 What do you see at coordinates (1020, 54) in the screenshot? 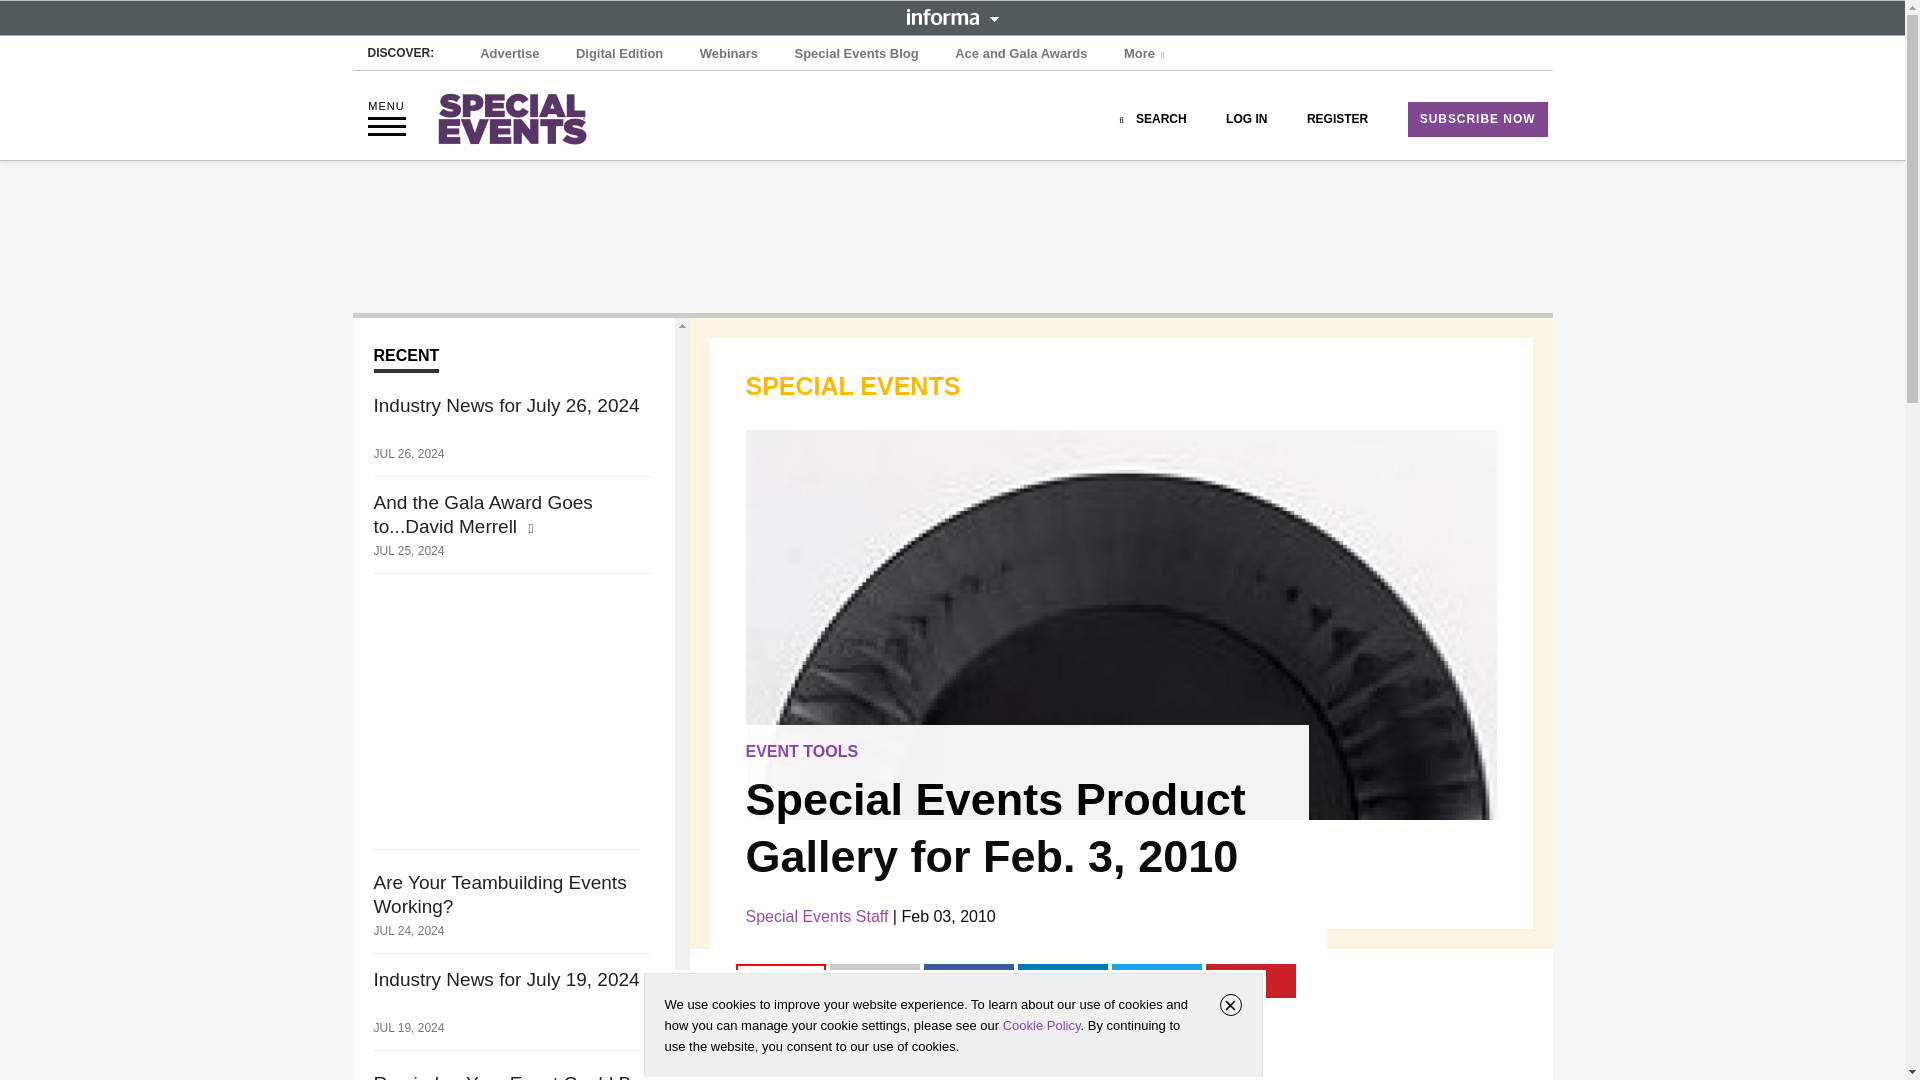
I see `Ace and Gala Awards` at bounding box center [1020, 54].